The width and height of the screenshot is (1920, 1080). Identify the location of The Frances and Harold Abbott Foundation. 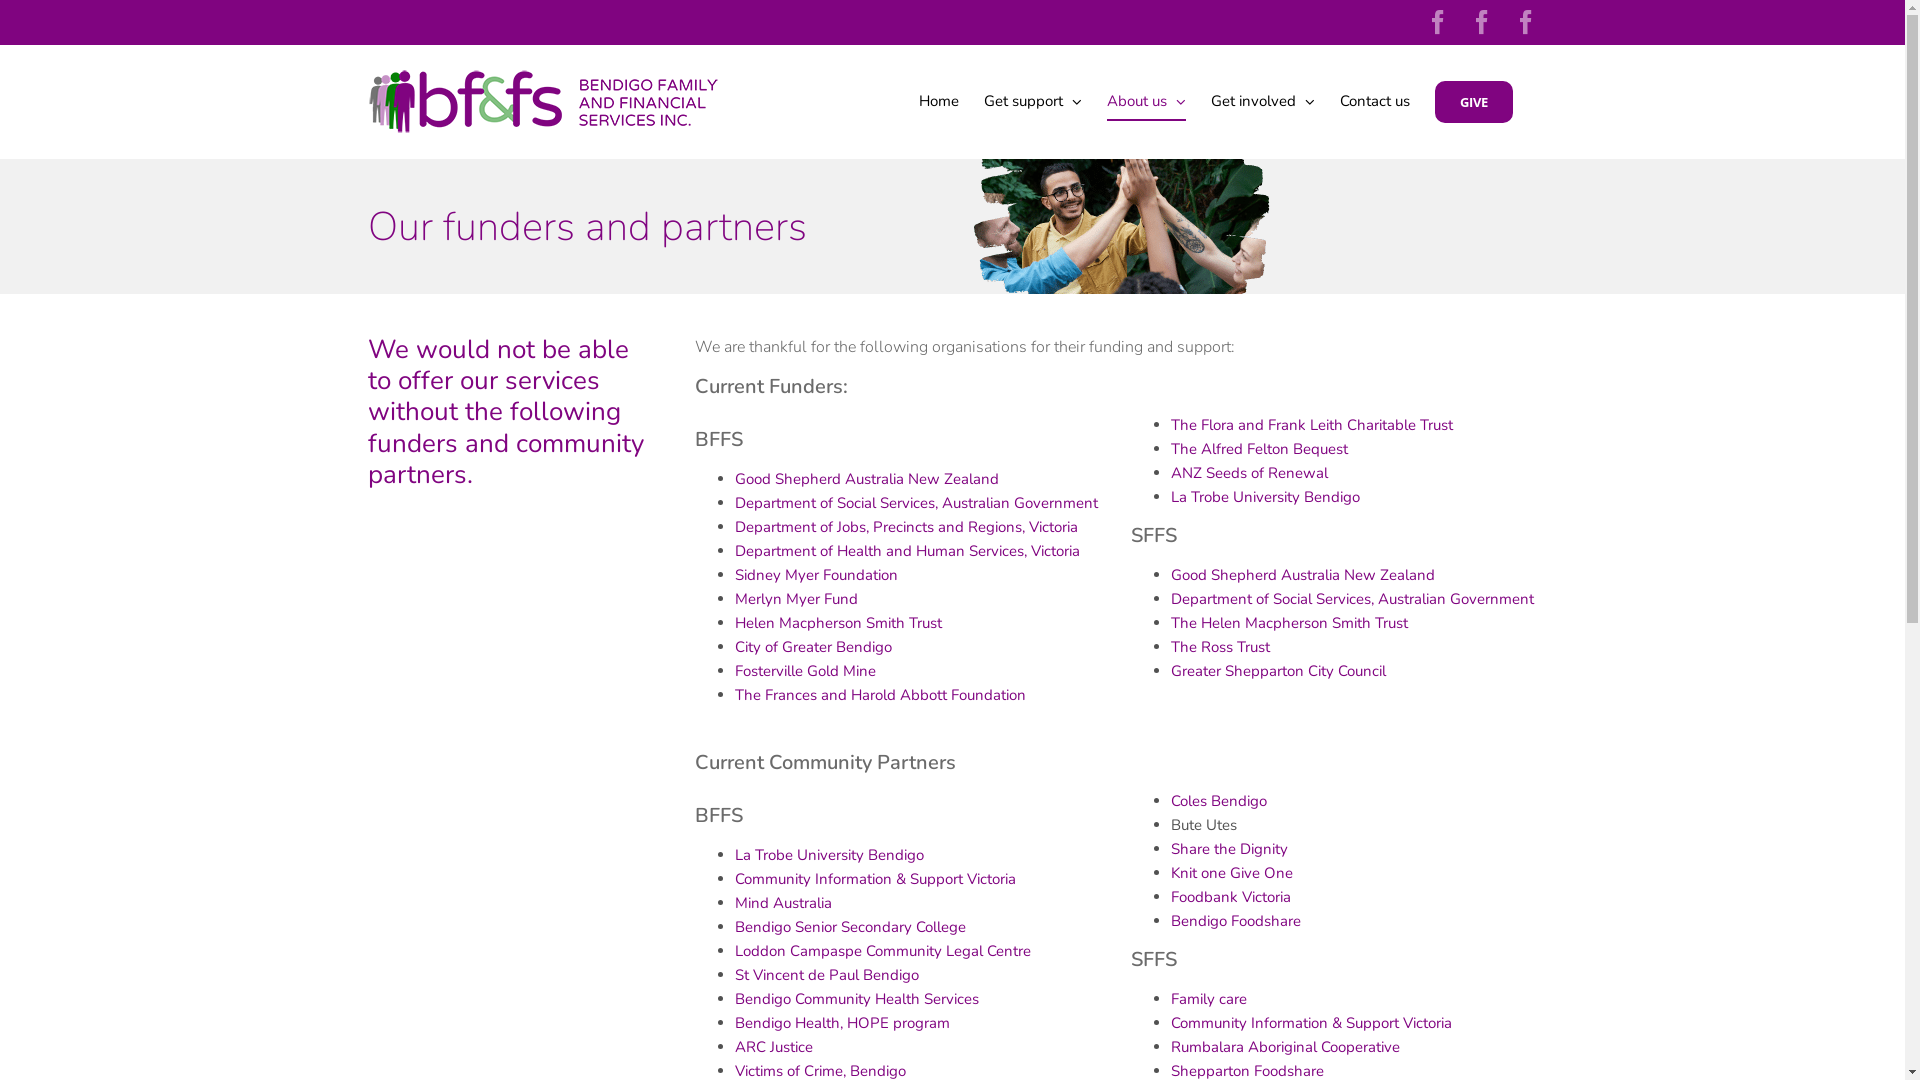
(880, 695).